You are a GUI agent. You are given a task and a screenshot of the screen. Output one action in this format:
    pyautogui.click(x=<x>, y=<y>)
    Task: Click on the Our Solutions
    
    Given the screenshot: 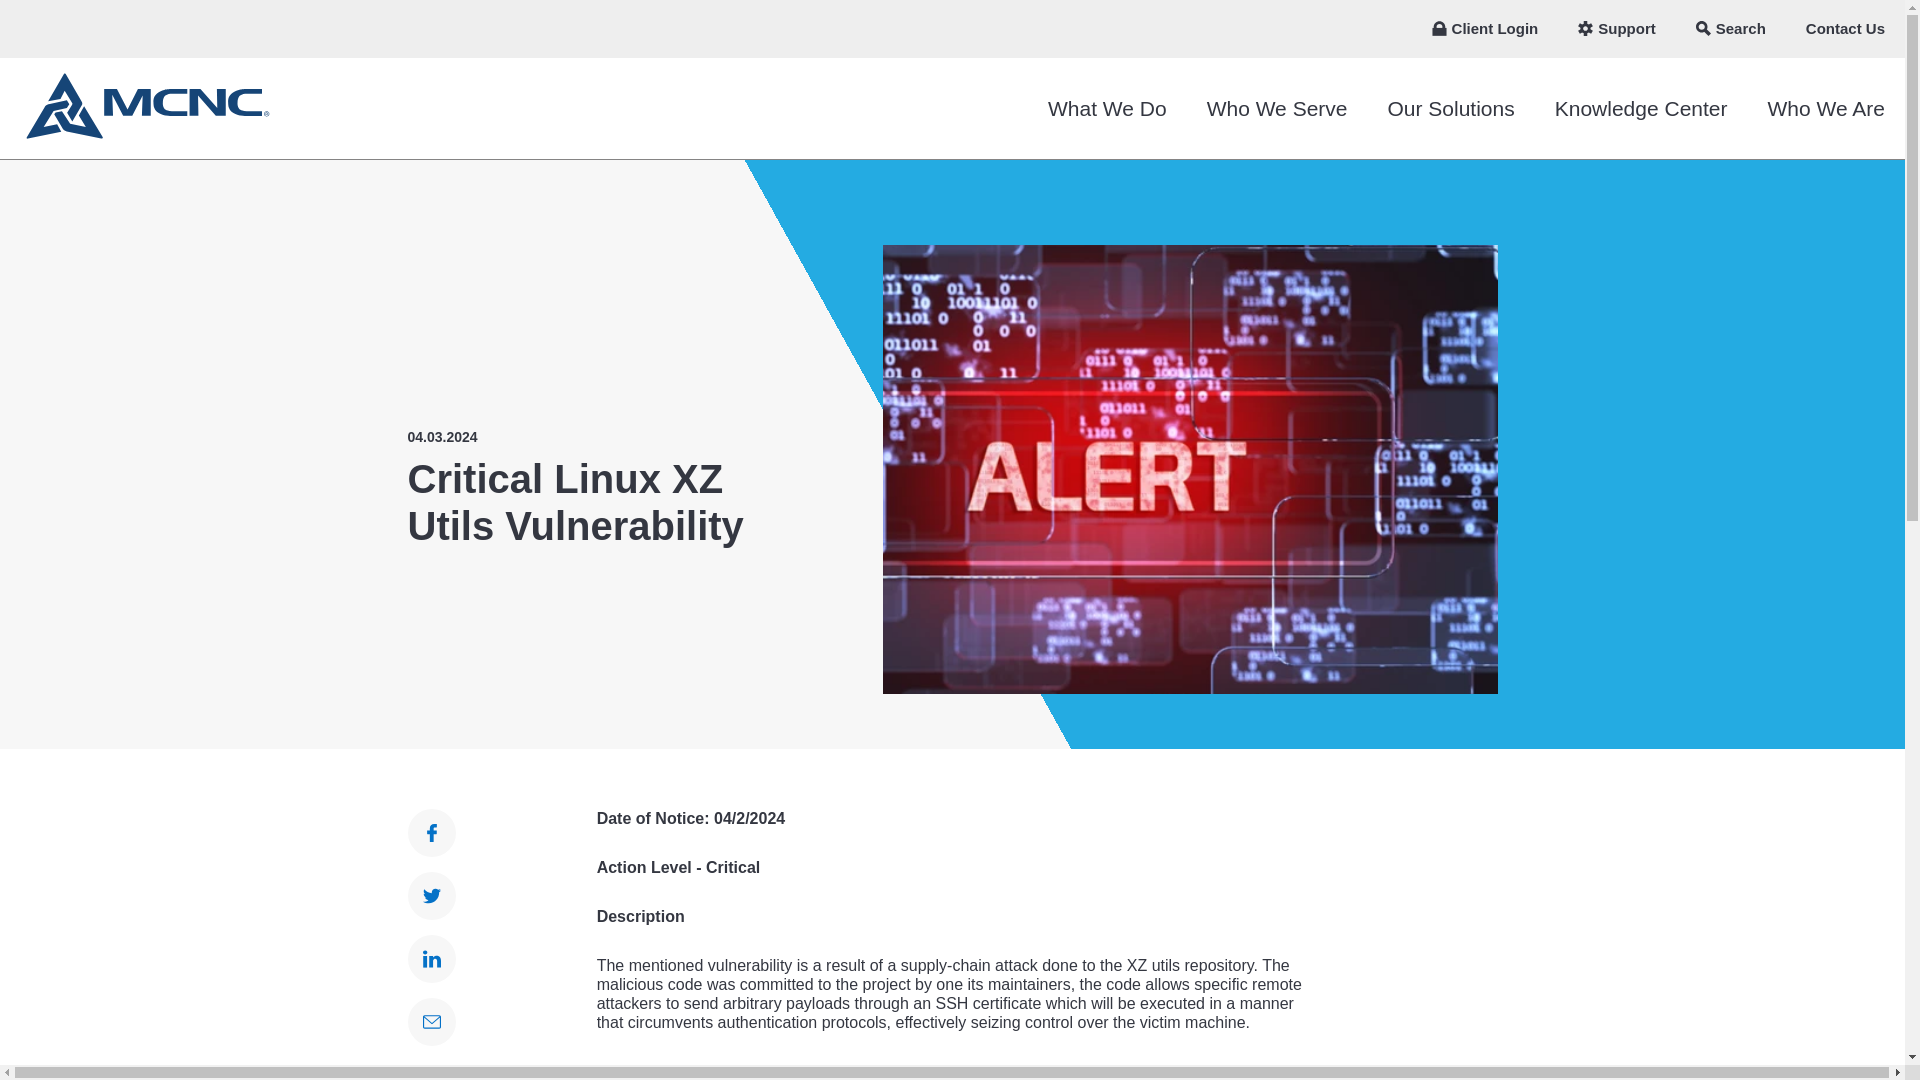 What is the action you would take?
    pyautogui.click(x=1450, y=108)
    